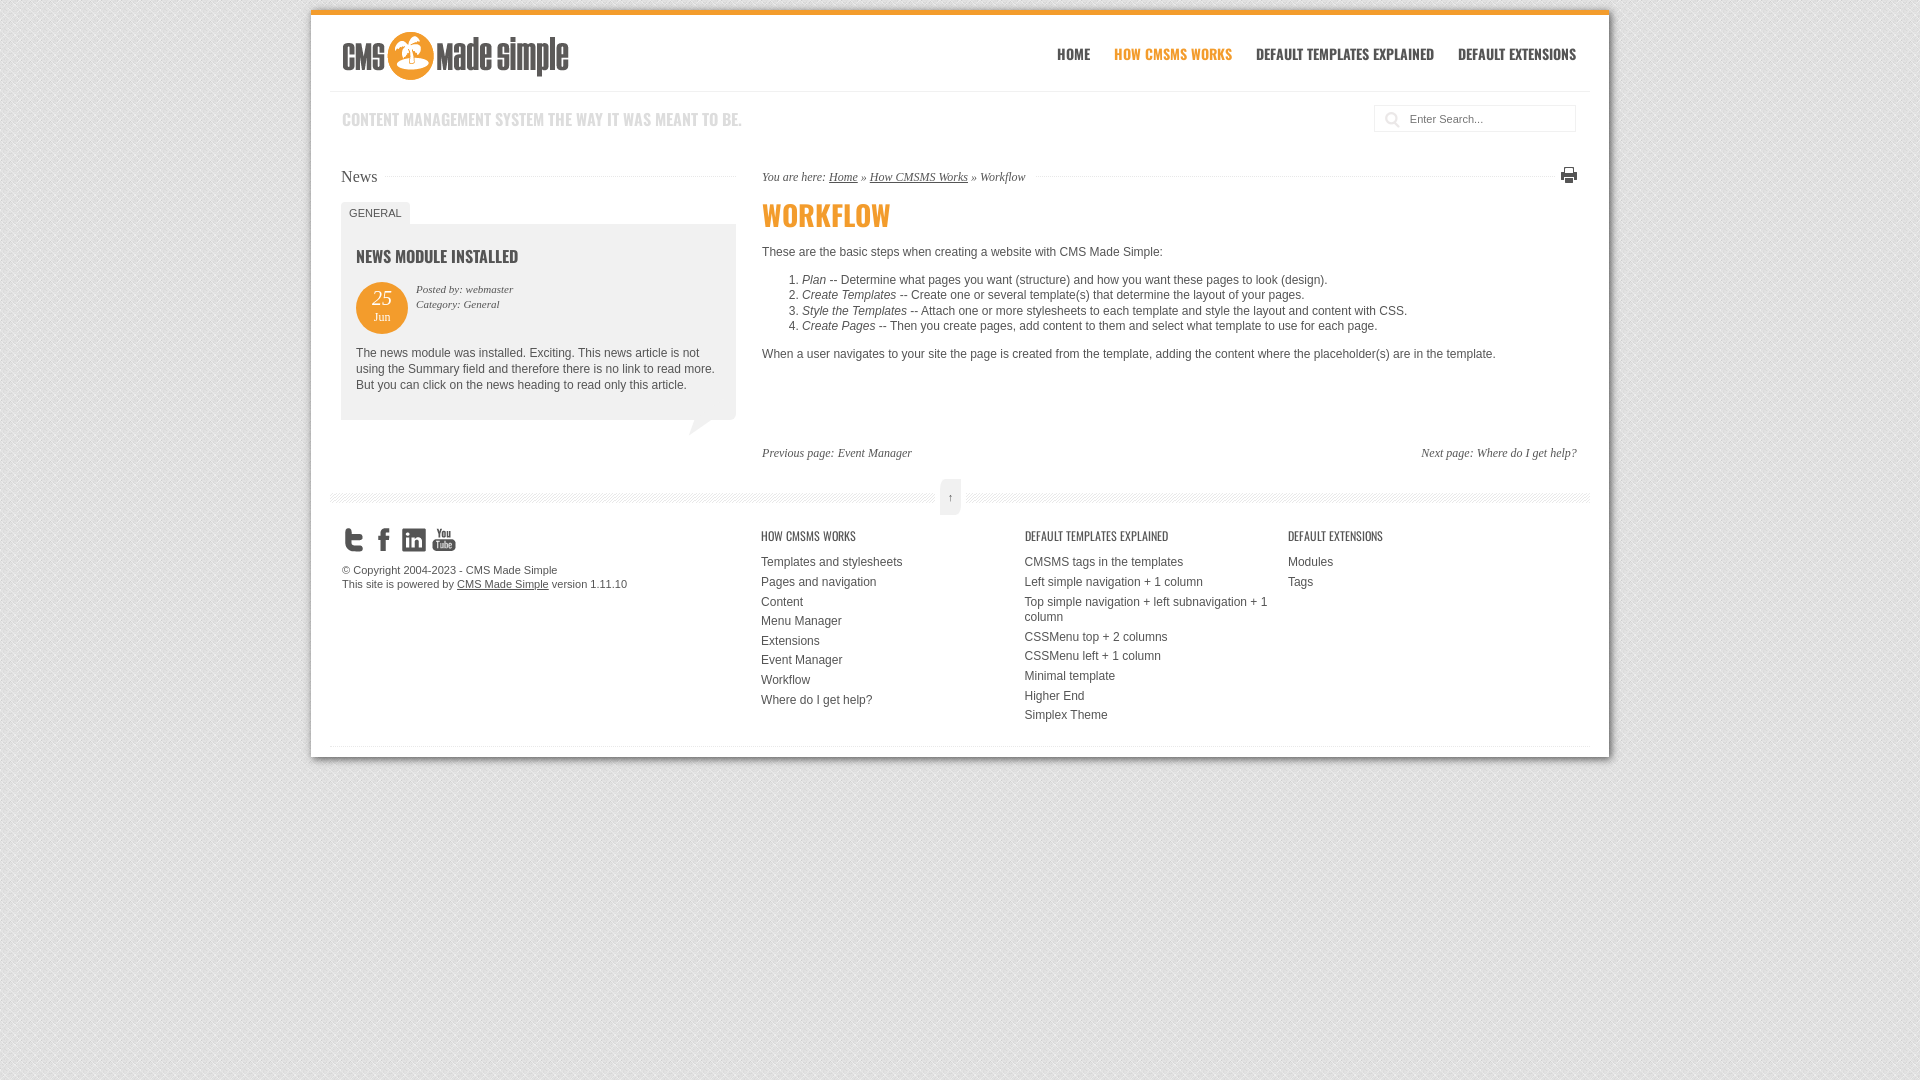 The width and height of the screenshot is (1920, 1080). What do you see at coordinates (1156, 657) in the screenshot?
I see `CSSMenu left + 1 column` at bounding box center [1156, 657].